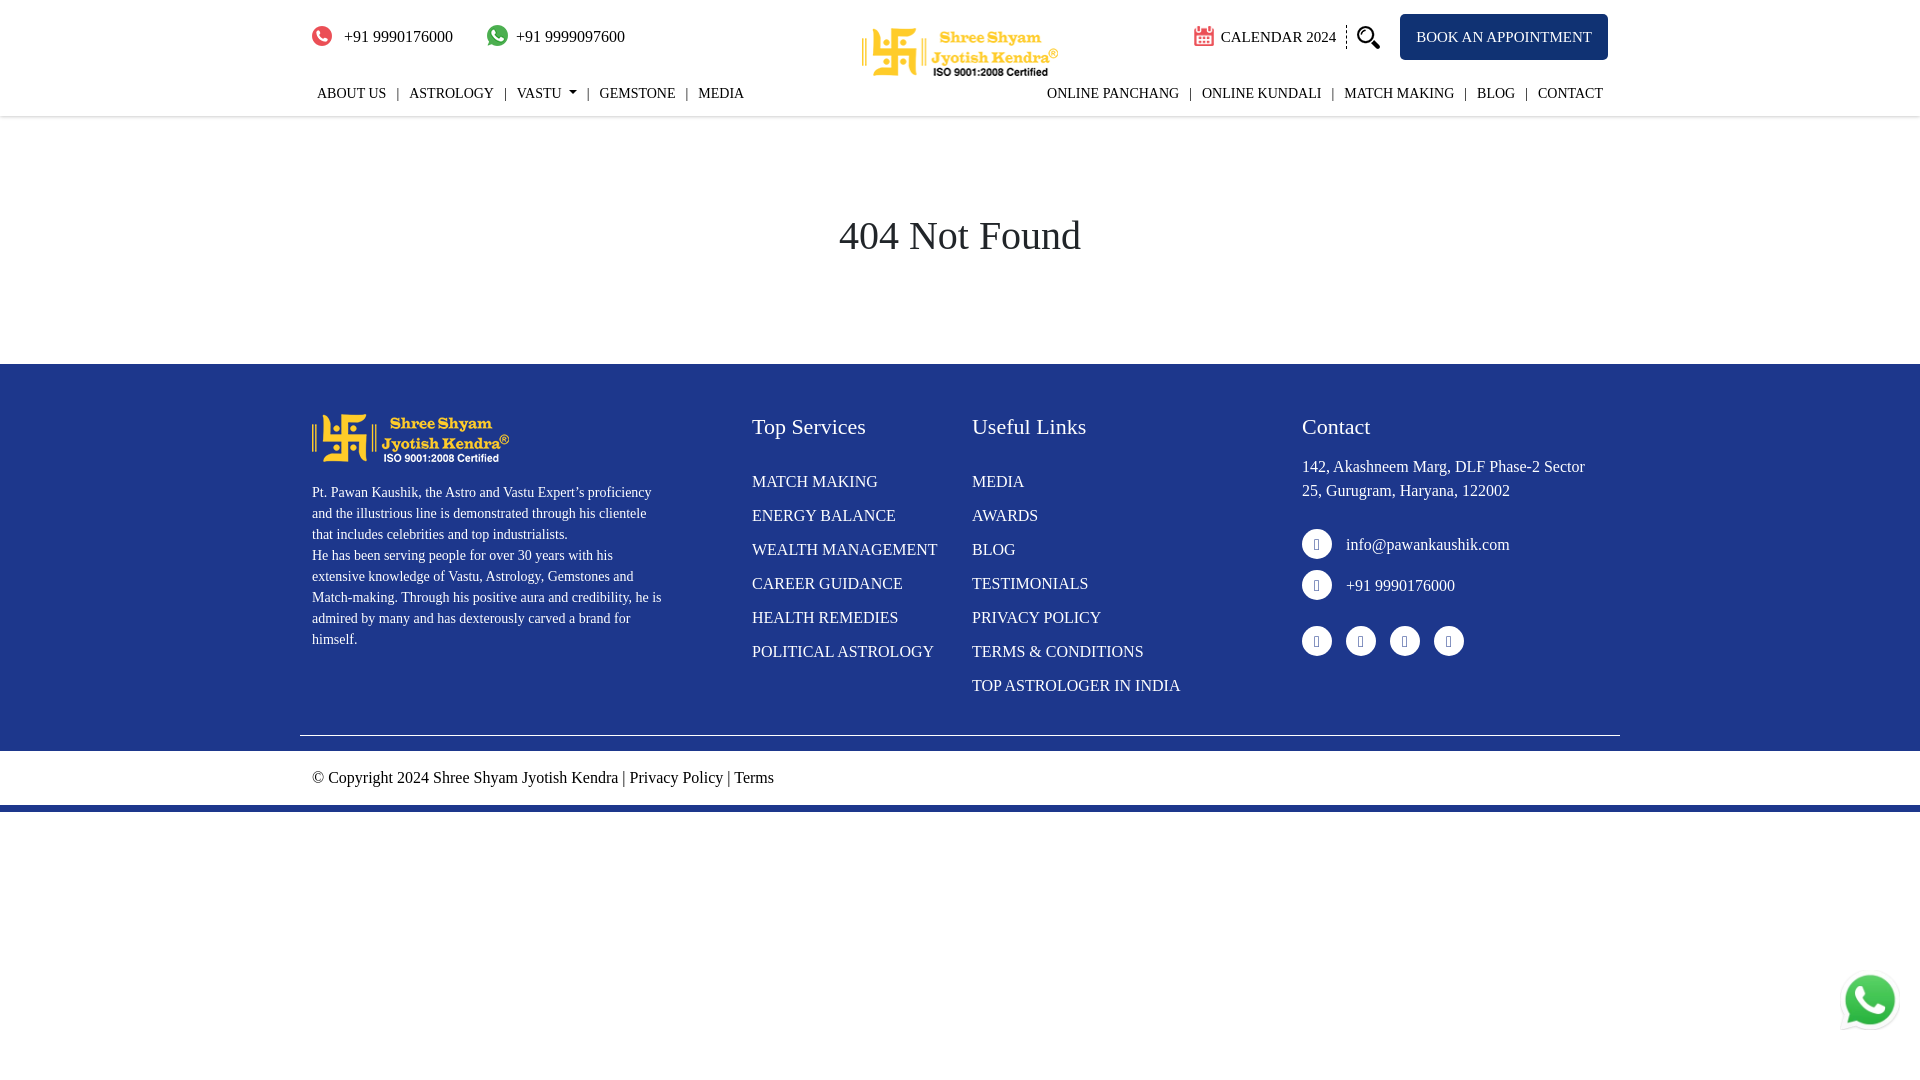 This screenshot has width=1920, height=1080. What do you see at coordinates (1504, 37) in the screenshot?
I see `BOOK AN APPOINTMENT` at bounding box center [1504, 37].